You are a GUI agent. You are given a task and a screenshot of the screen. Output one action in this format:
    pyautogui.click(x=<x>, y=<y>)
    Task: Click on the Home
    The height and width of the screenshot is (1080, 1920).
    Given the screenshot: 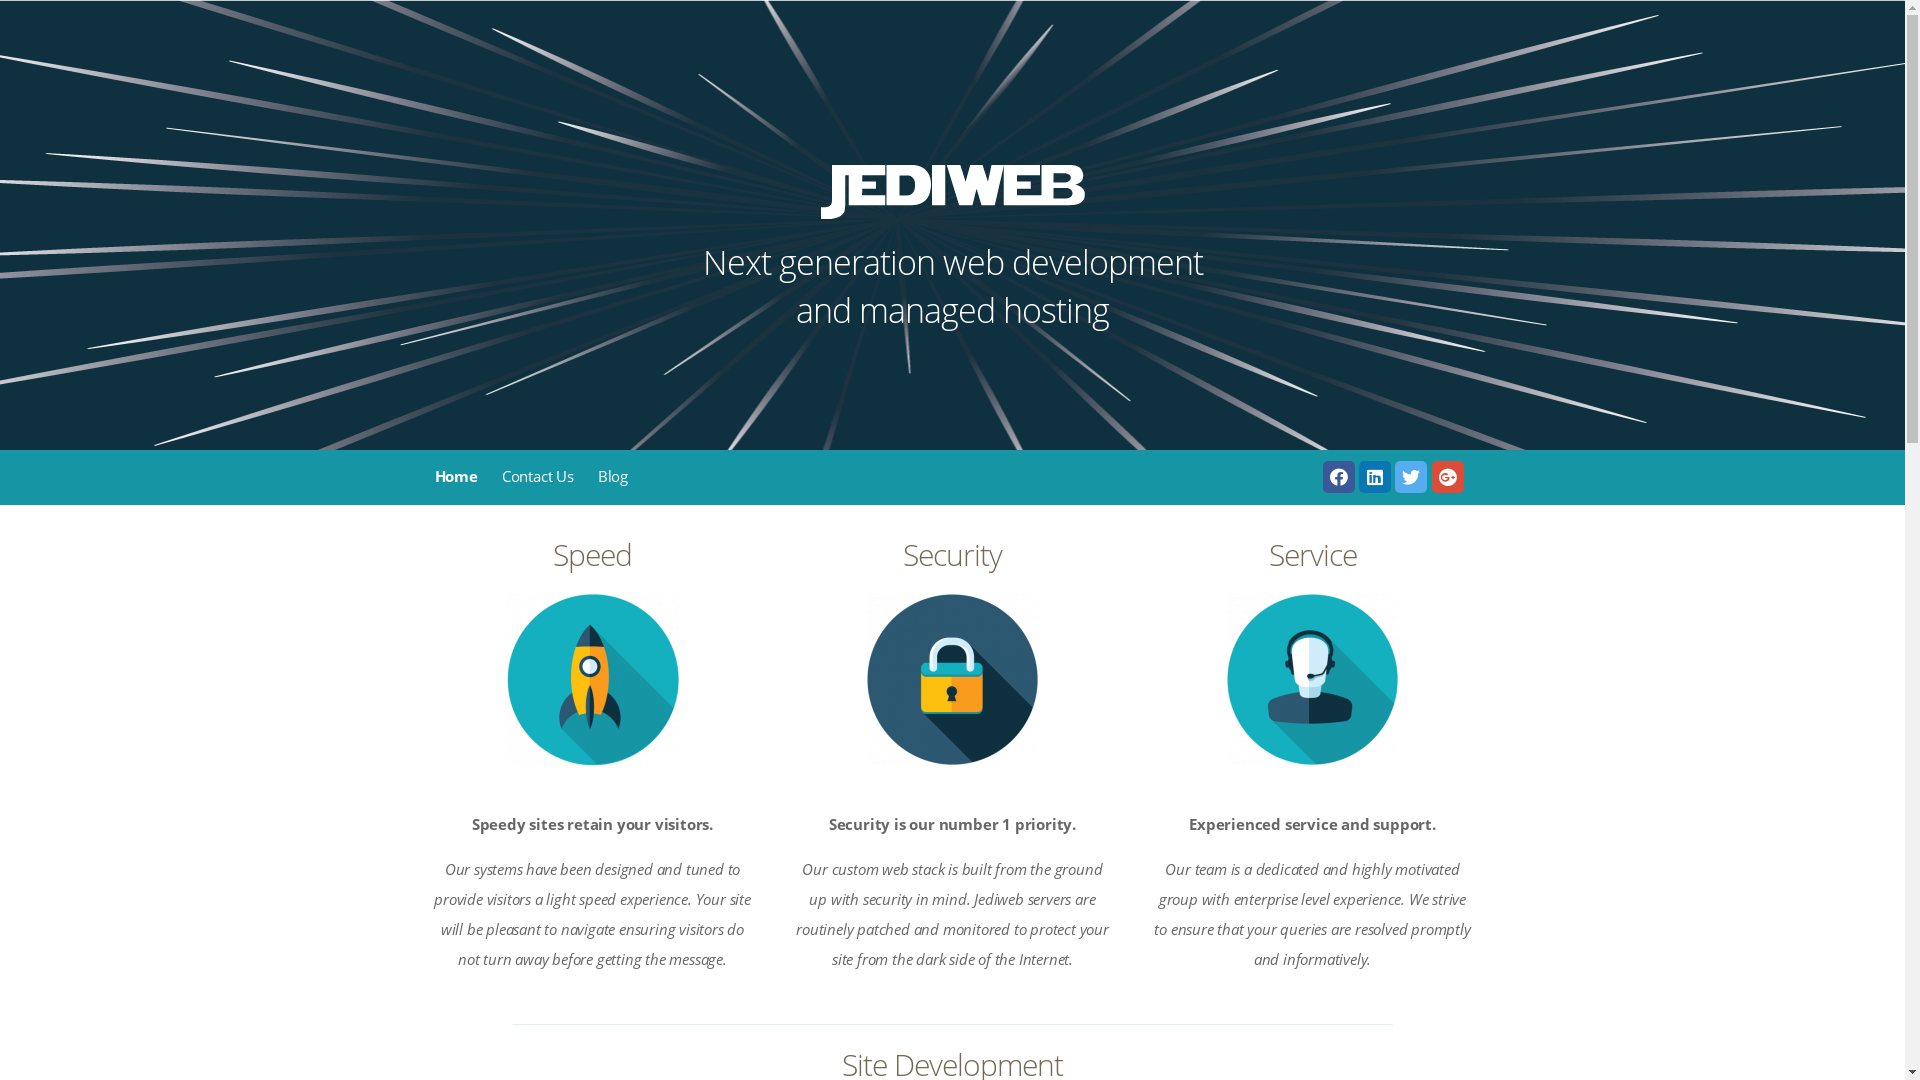 What is the action you would take?
    pyautogui.click(x=456, y=476)
    